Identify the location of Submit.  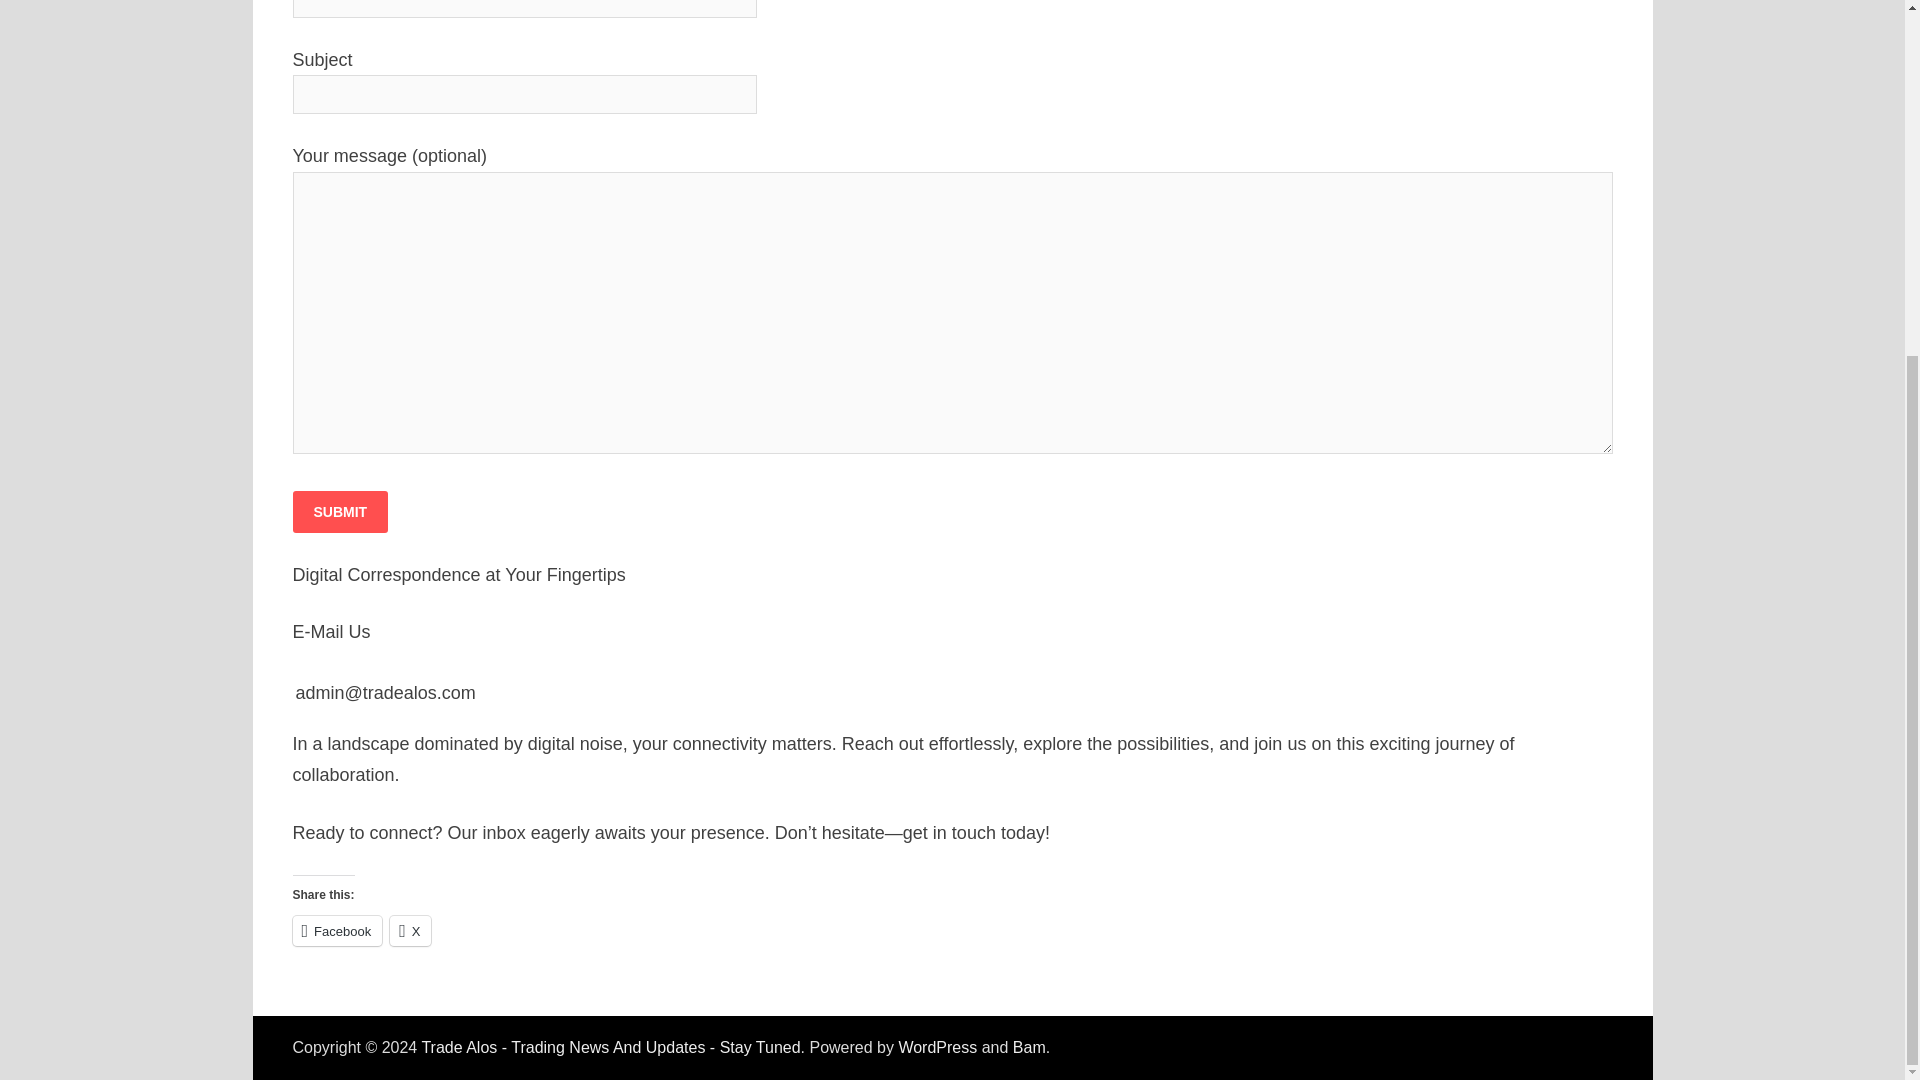
(339, 512).